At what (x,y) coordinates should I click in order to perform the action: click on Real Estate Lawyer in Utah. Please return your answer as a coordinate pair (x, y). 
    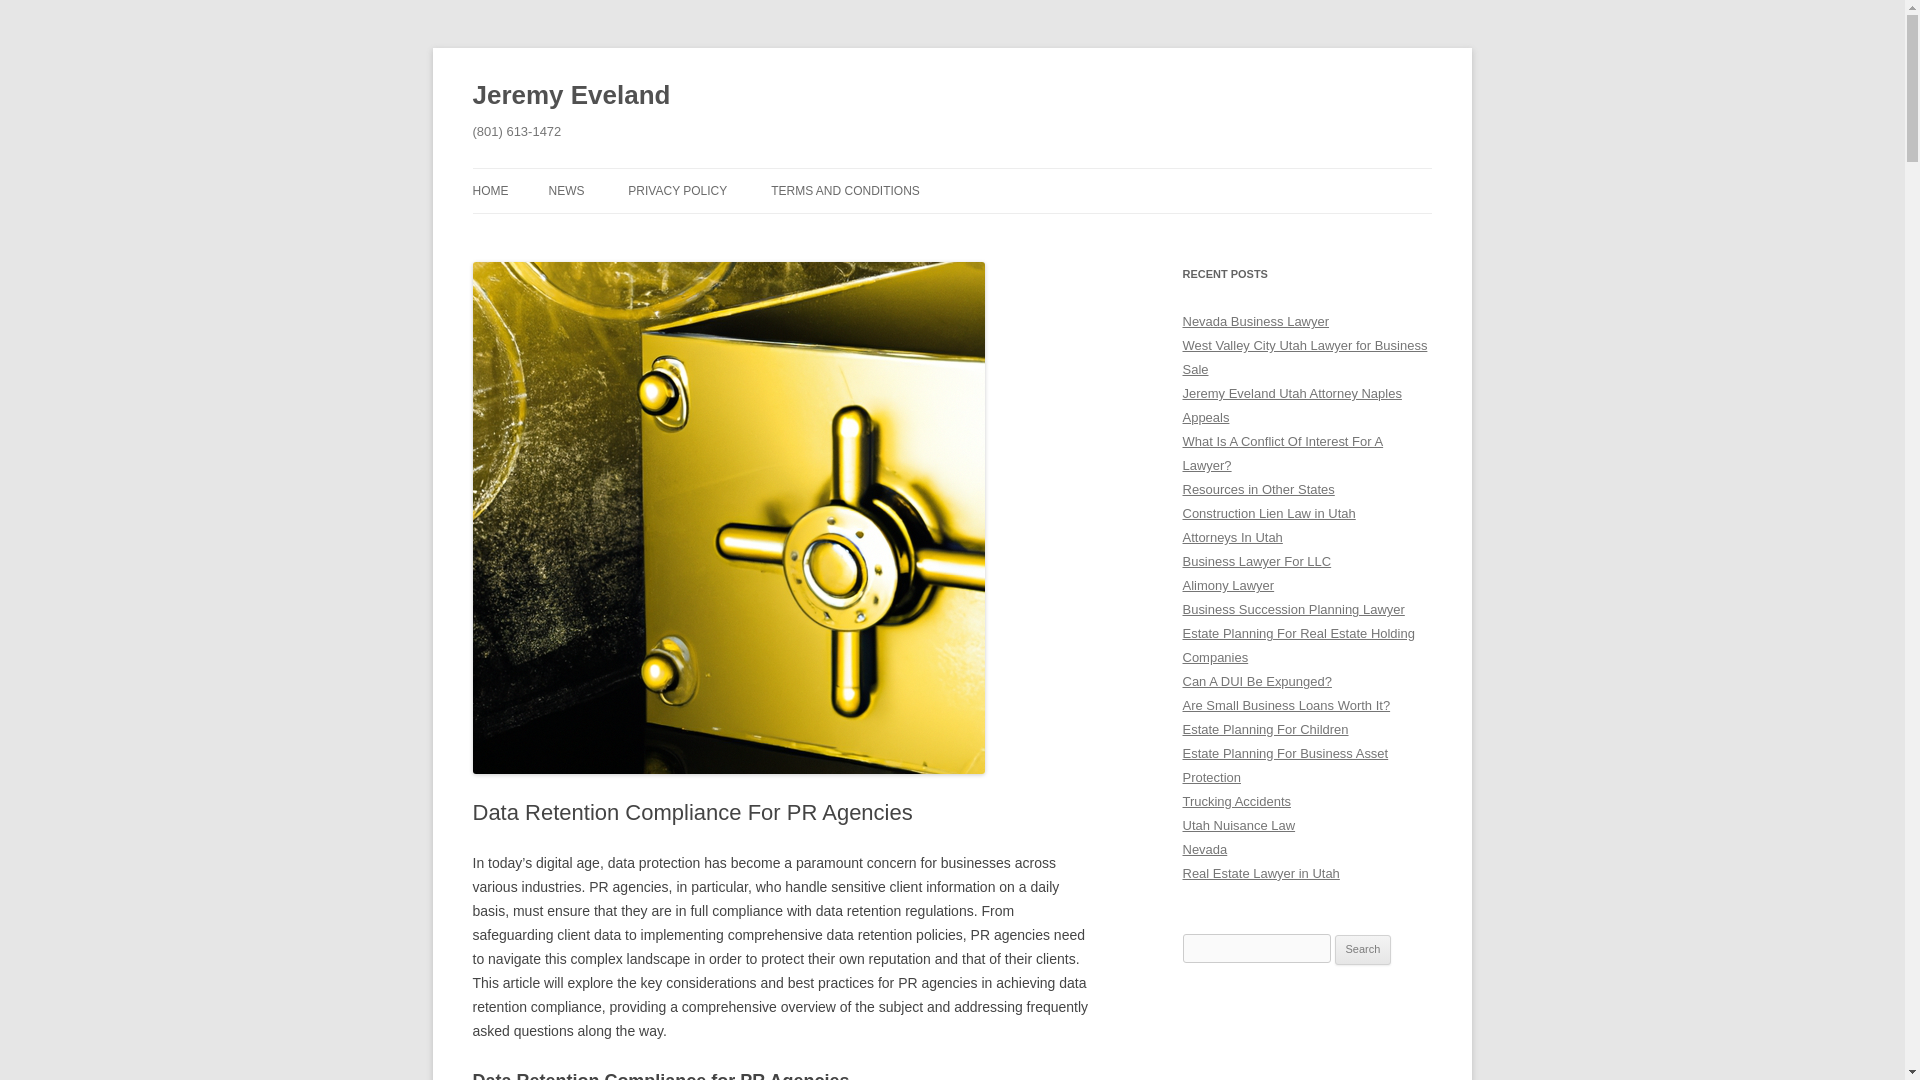
    Looking at the image, I should click on (1260, 874).